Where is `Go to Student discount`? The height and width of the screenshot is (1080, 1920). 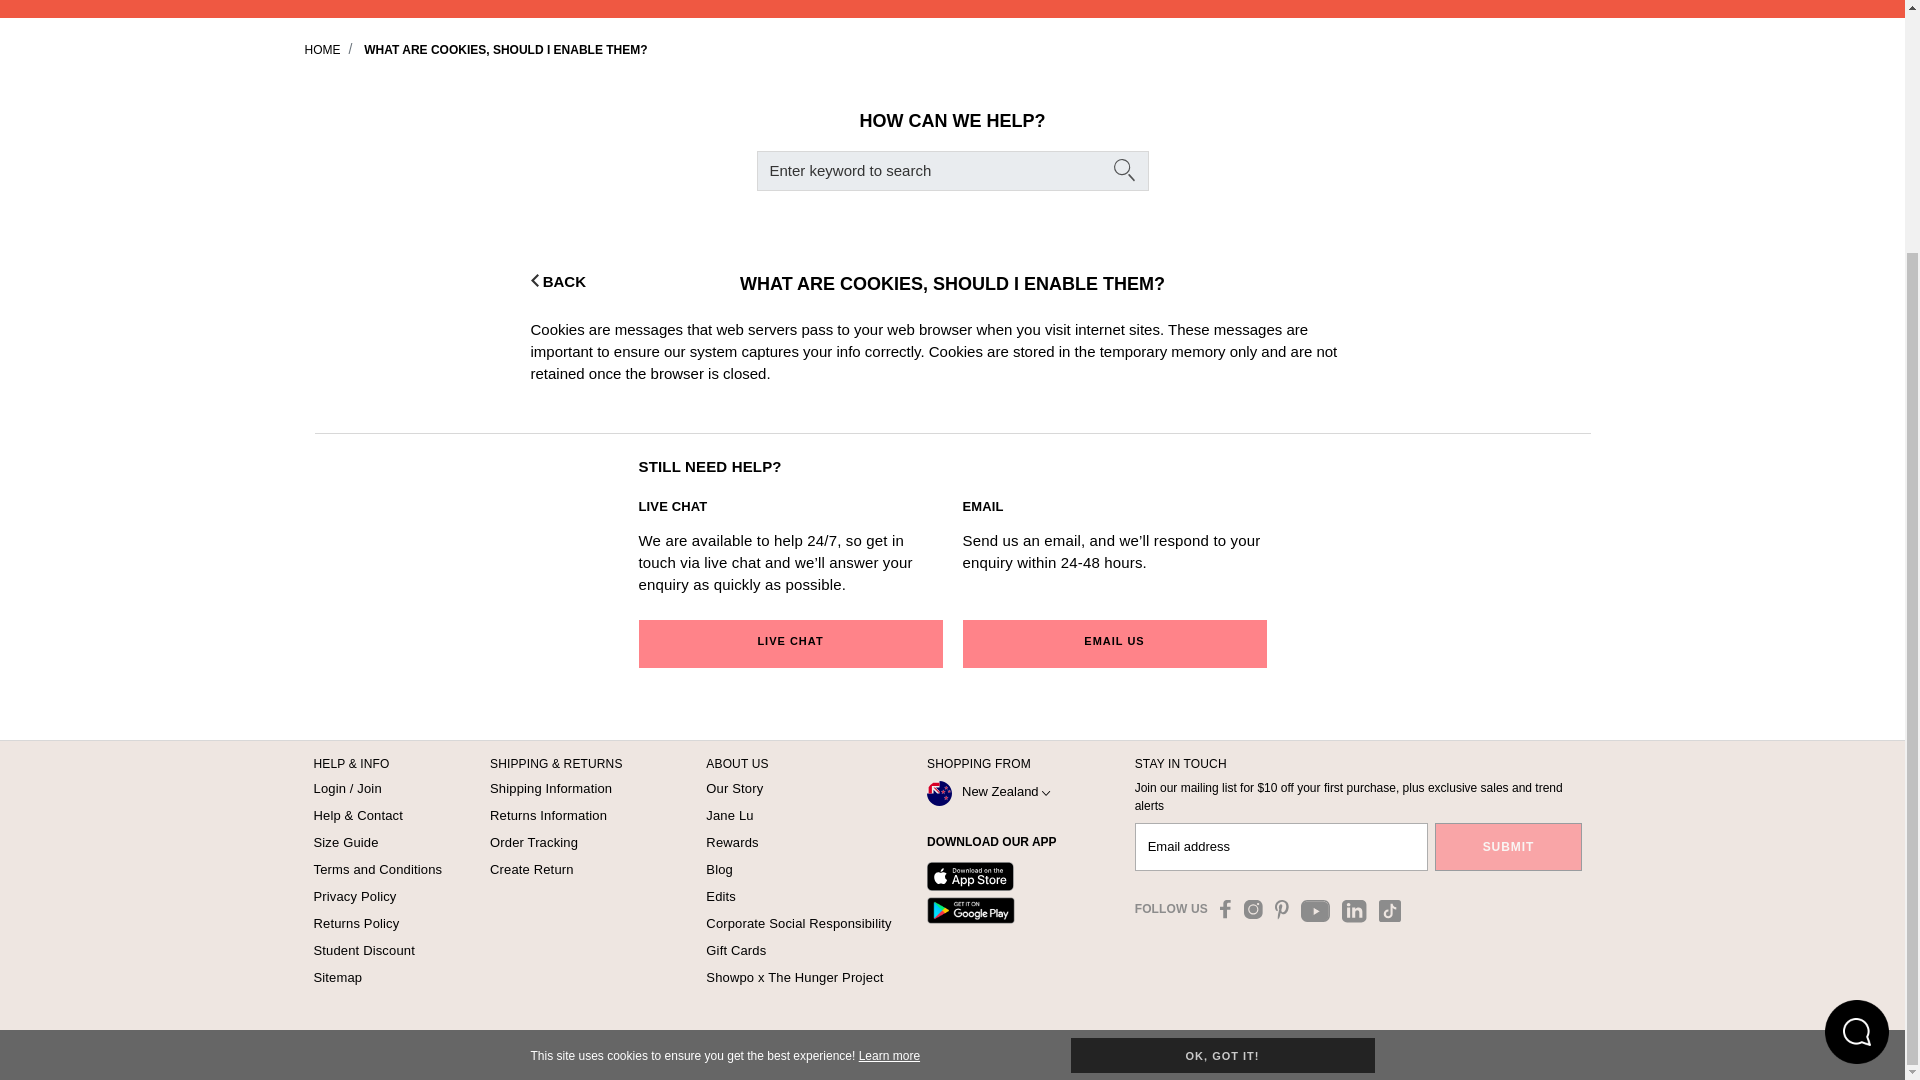
Go to Student discount is located at coordinates (364, 950).